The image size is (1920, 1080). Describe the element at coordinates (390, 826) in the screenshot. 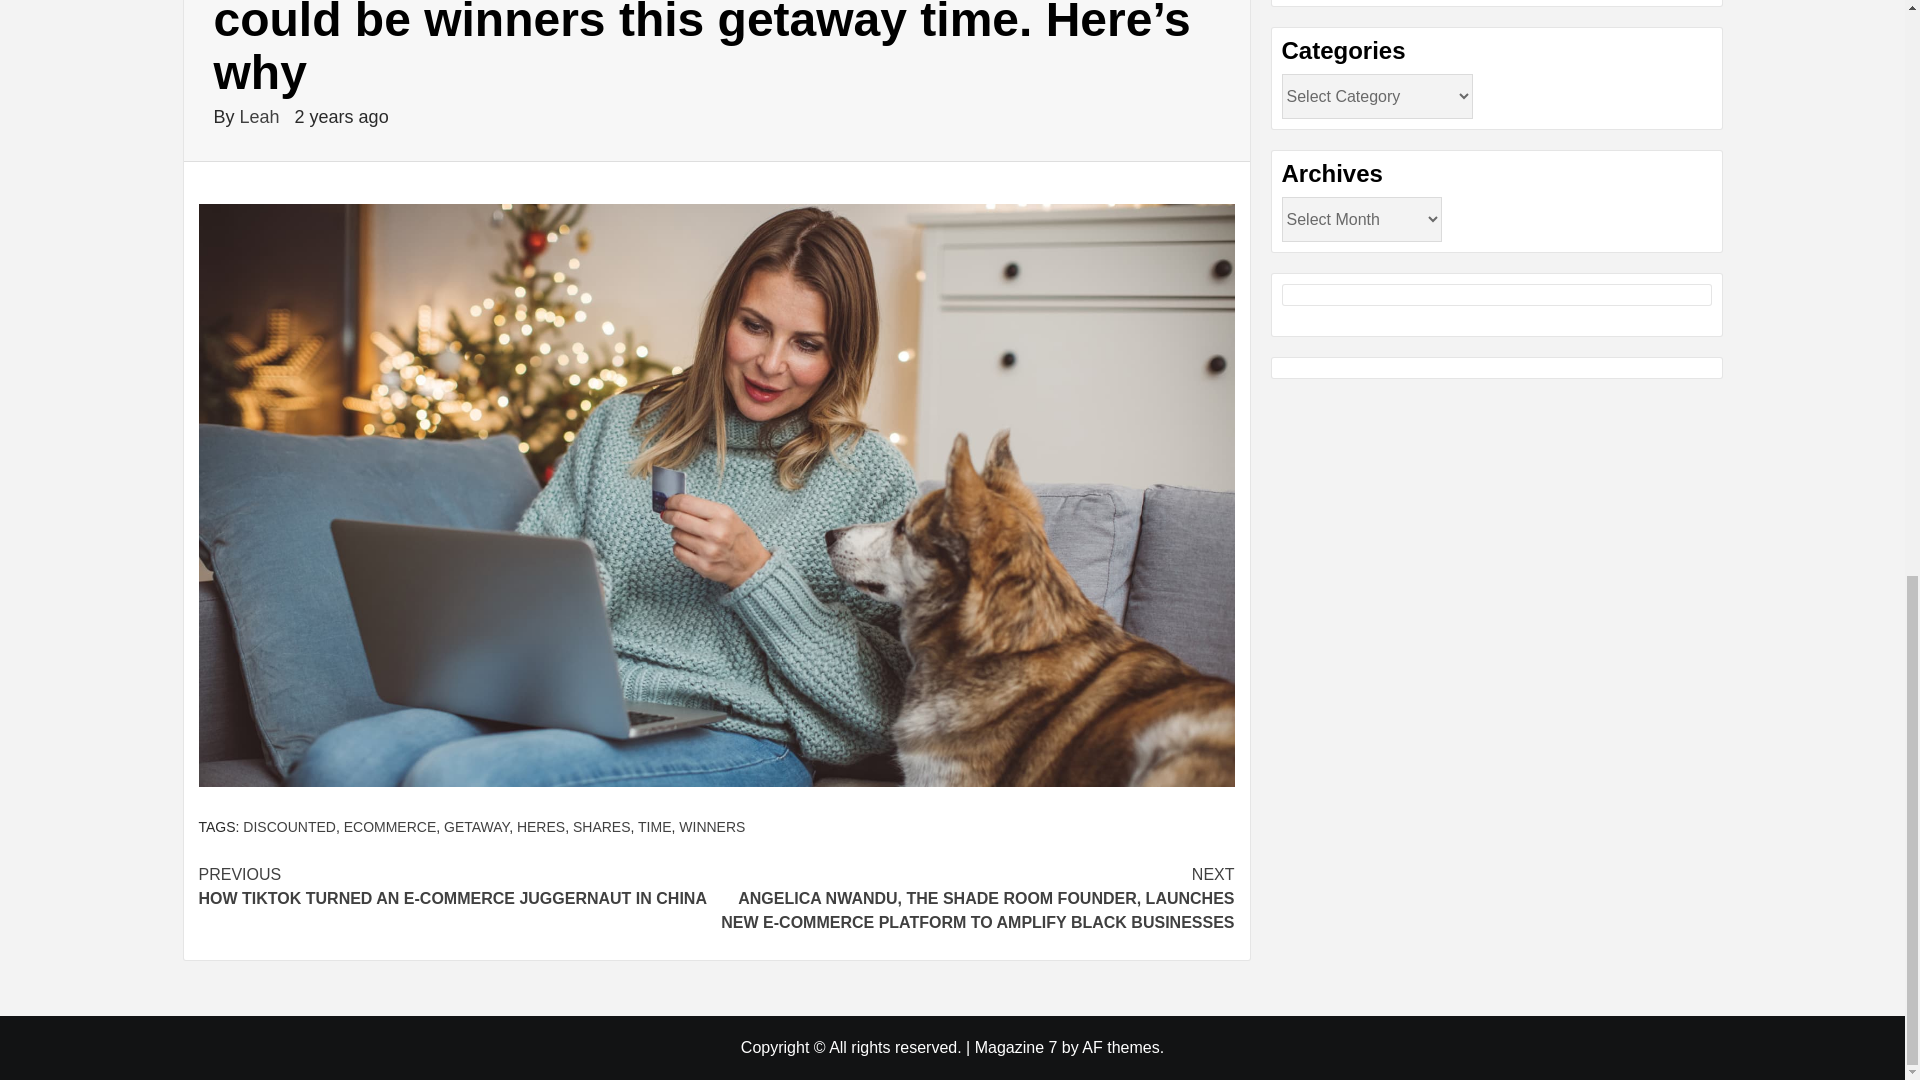

I see `WINNERS` at that location.